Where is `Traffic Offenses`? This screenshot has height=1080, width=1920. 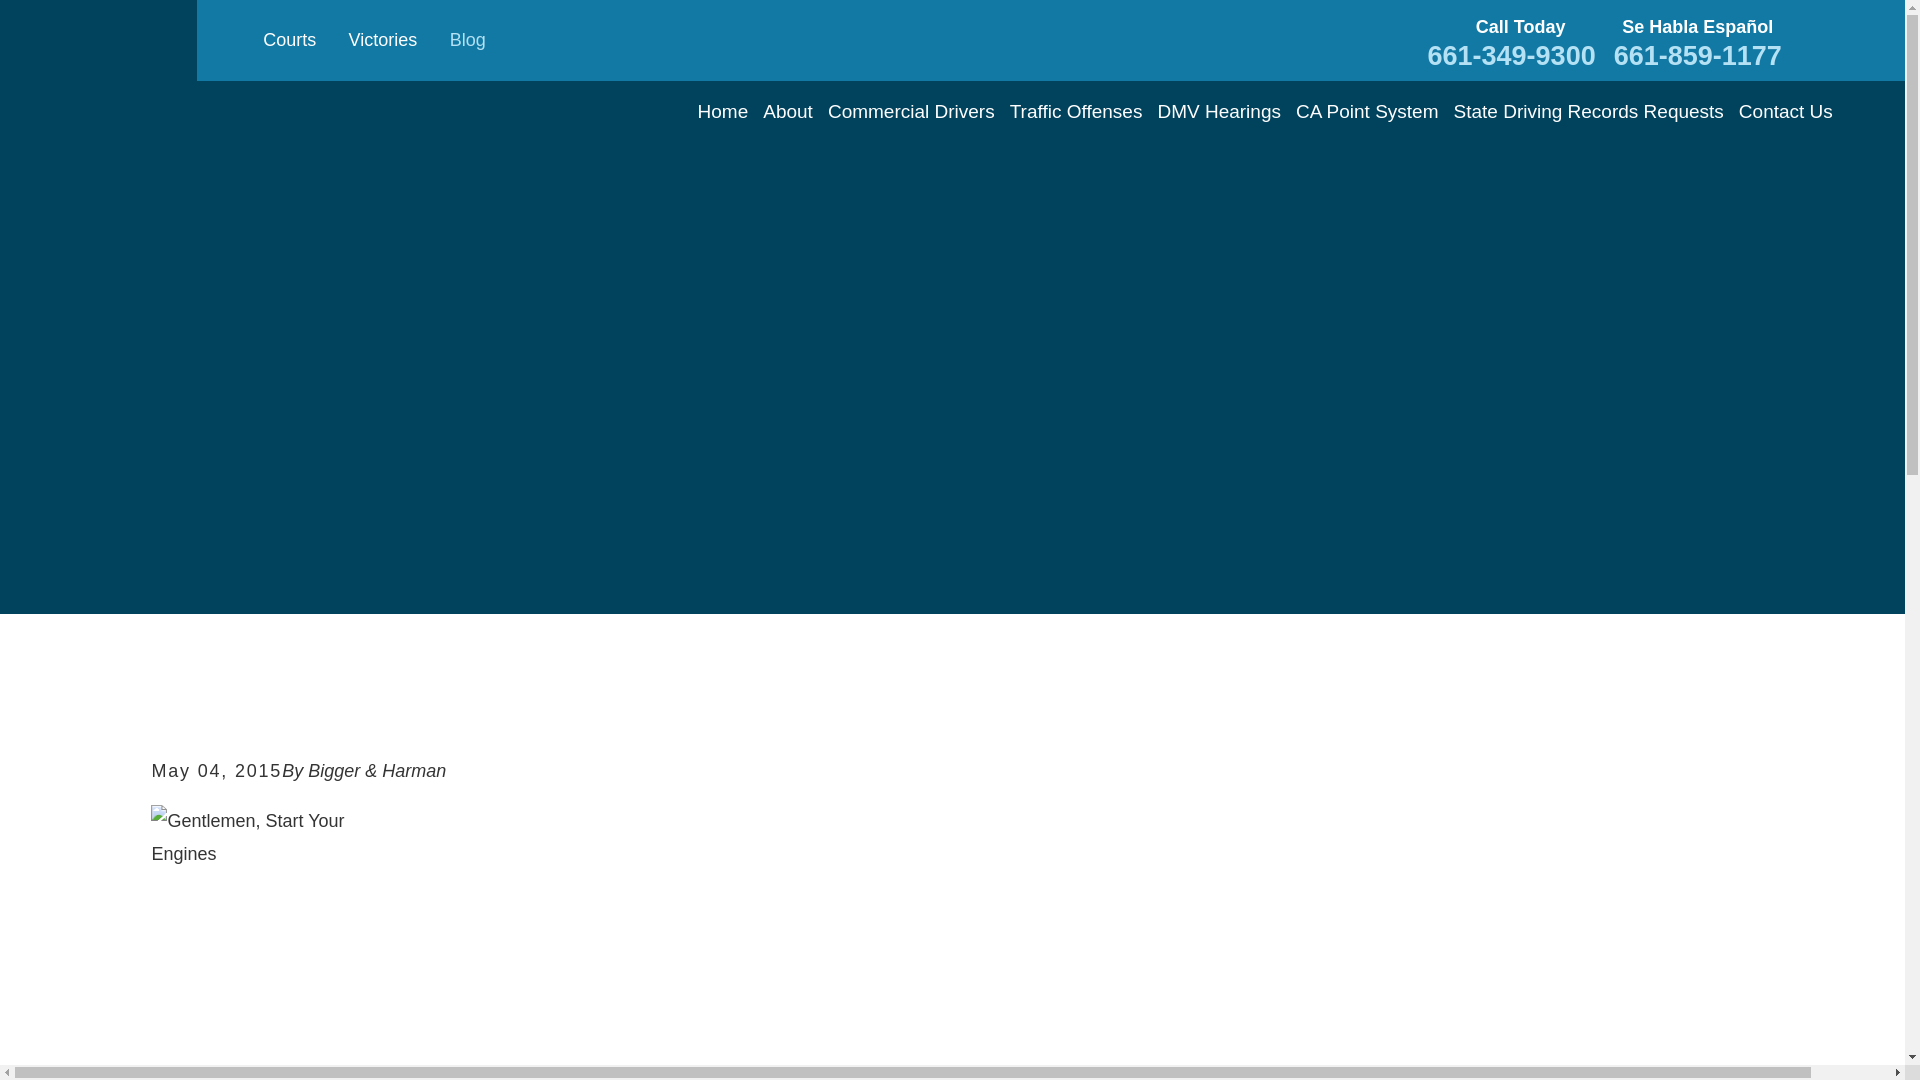
Traffic Offenses is located at coordinates (1076, 112).